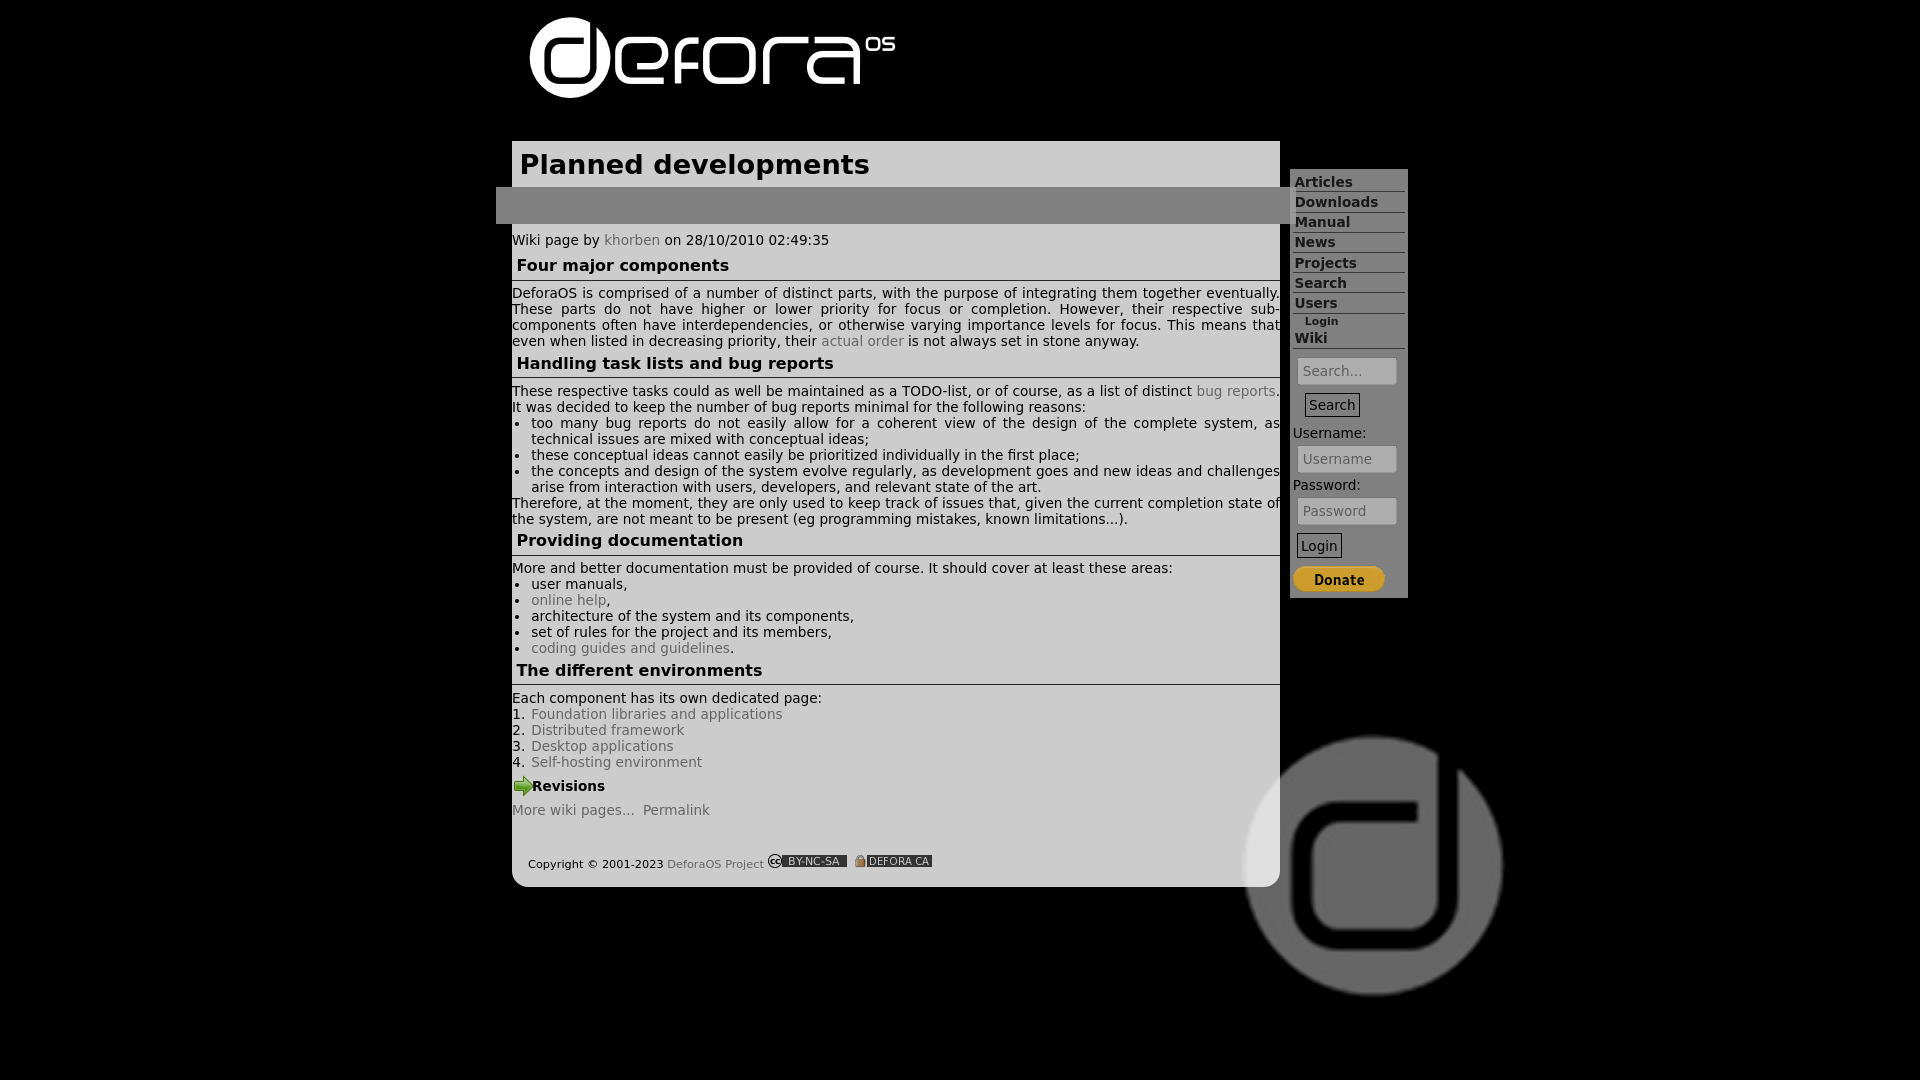 This screenshot has width=1920, height=1080. I want to click on Distributed framework, so click(607, 730).